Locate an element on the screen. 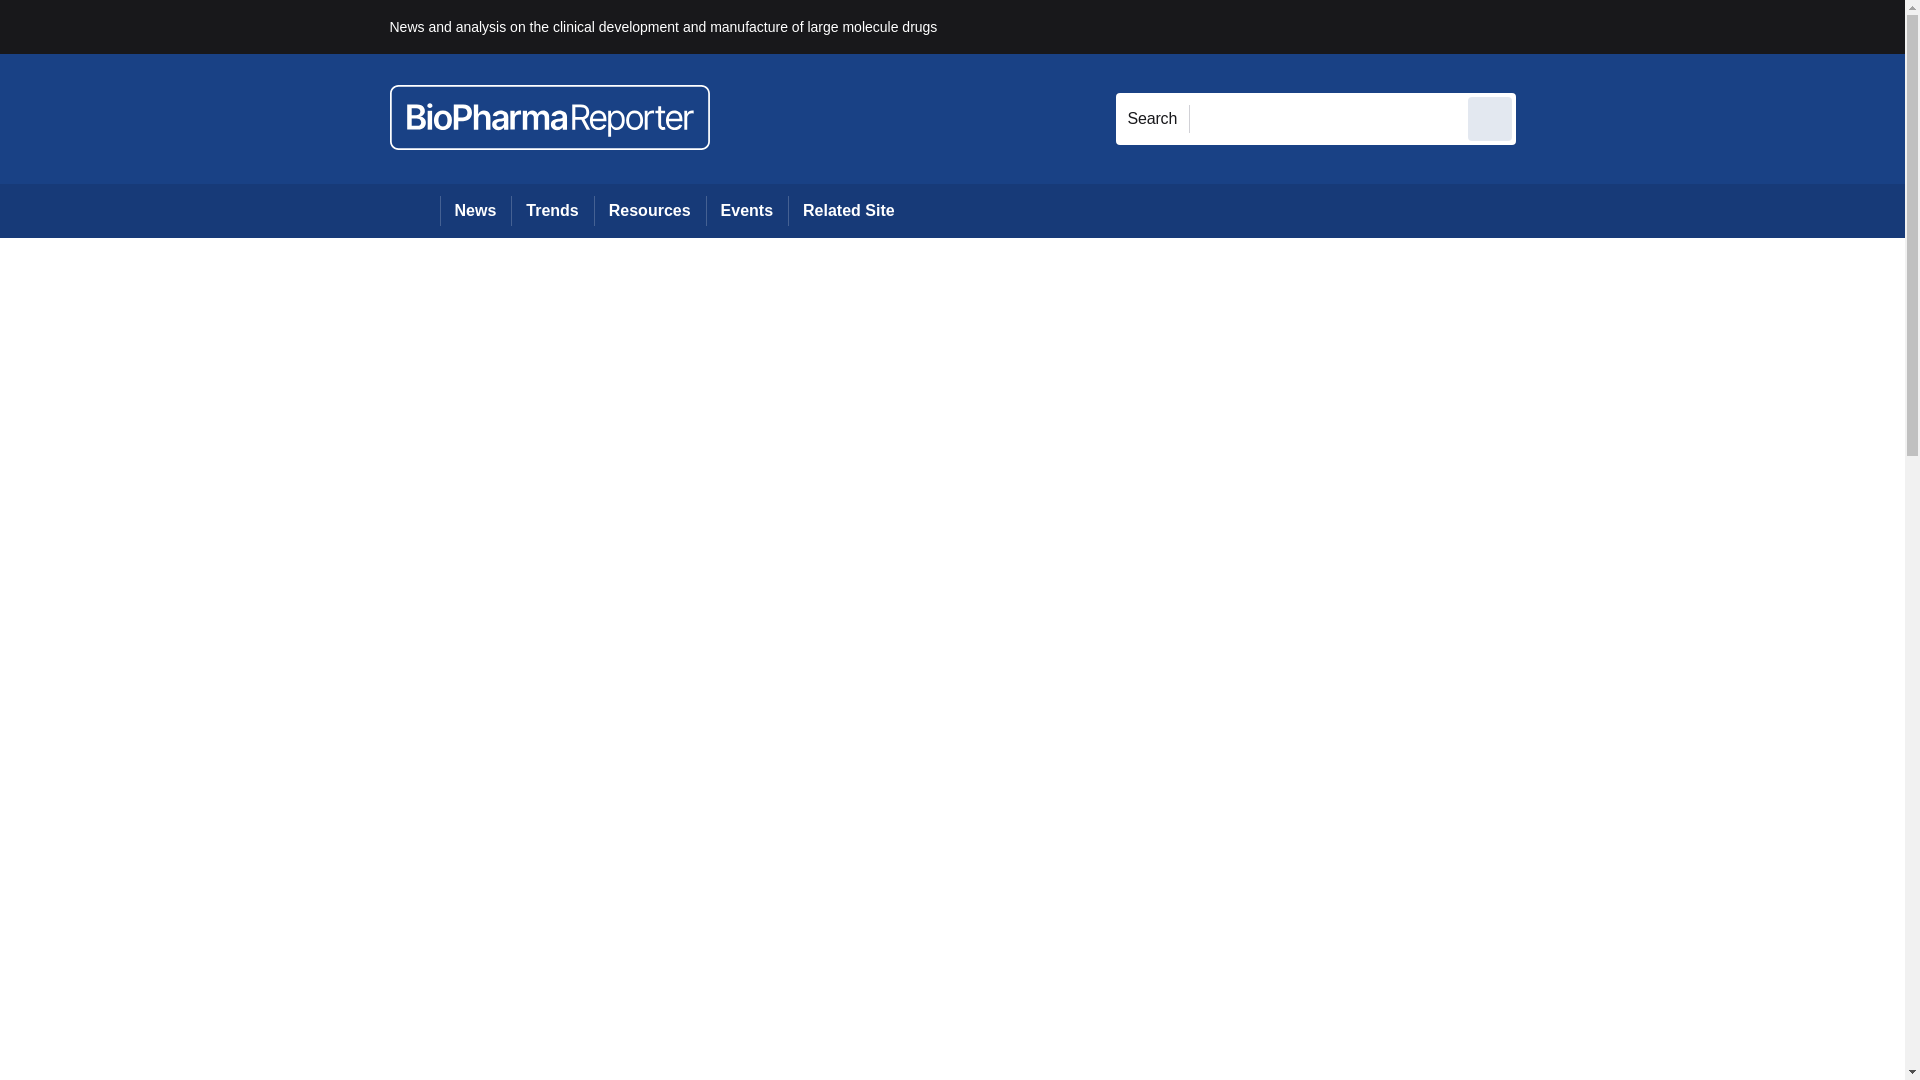  Trends is located at coordinates (552, 210).